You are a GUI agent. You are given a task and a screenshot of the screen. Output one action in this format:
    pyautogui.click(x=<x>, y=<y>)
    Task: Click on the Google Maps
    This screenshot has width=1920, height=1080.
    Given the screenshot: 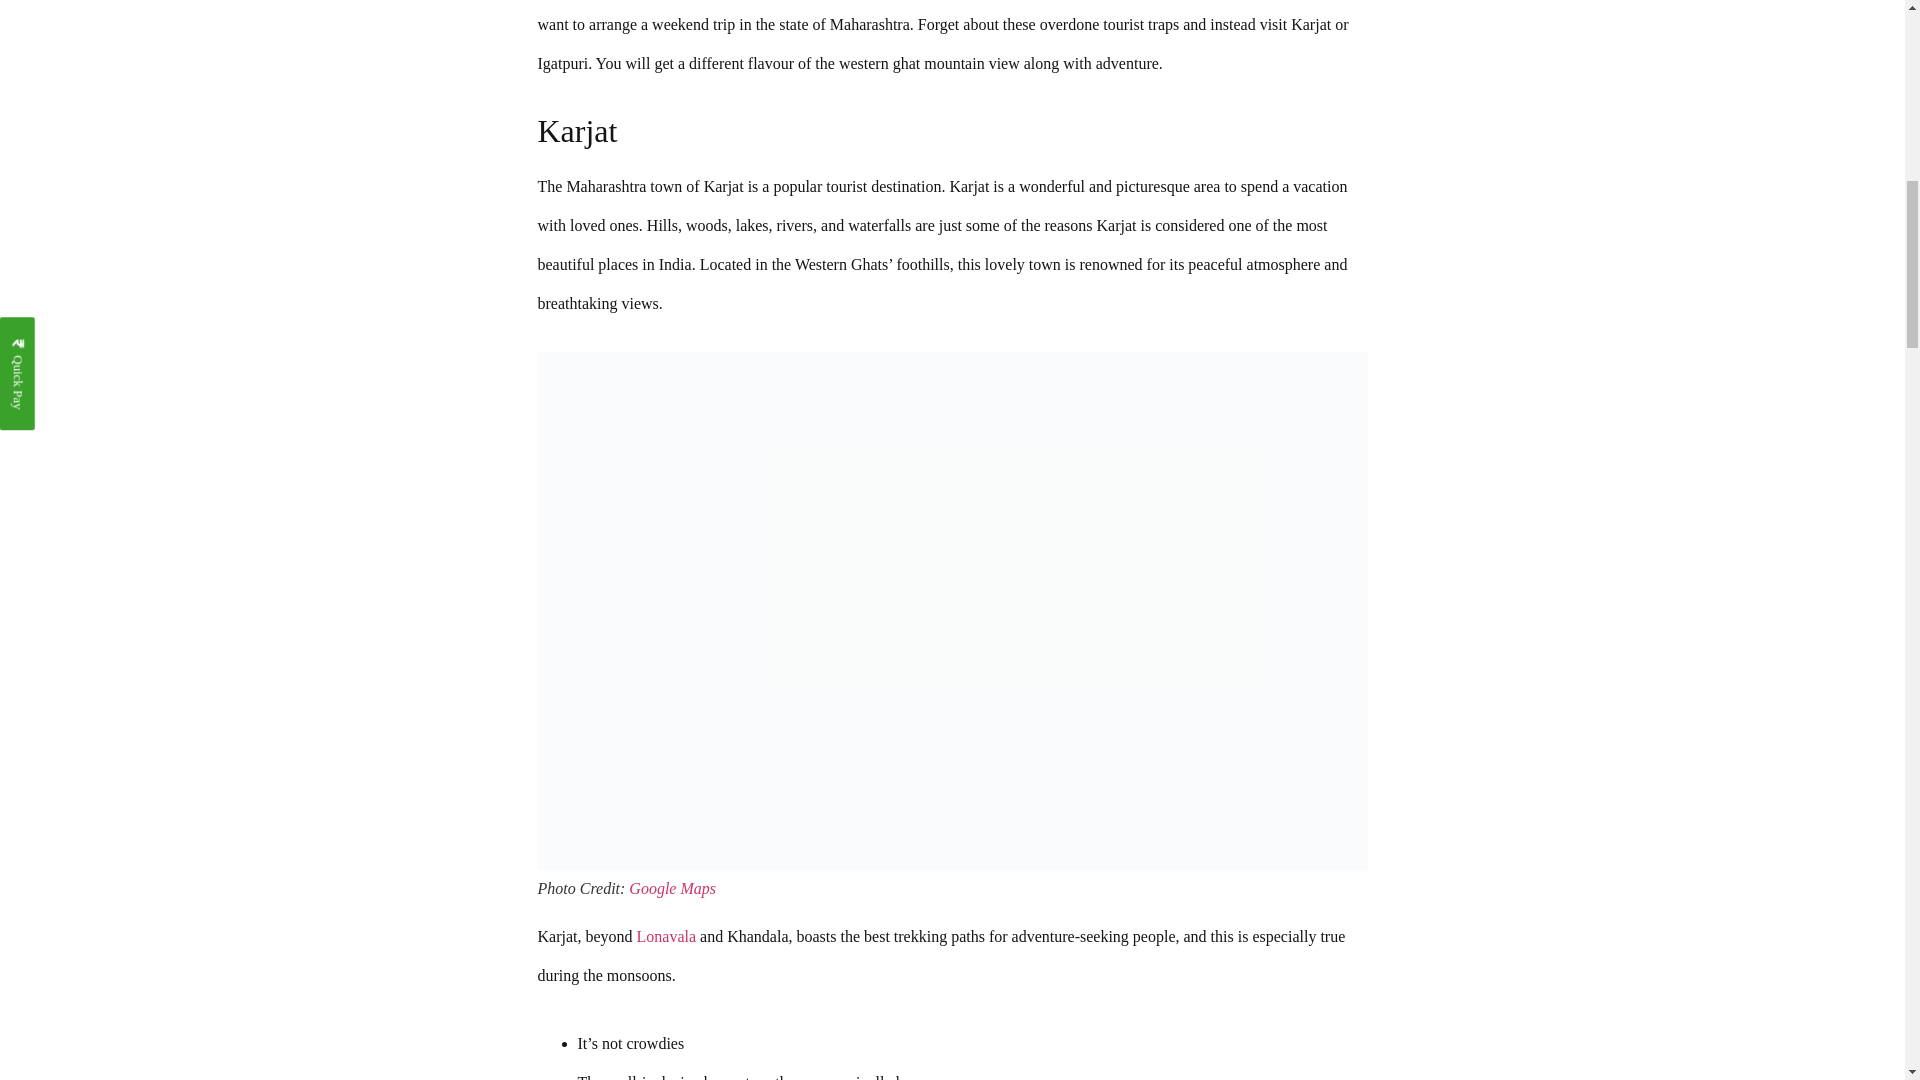 What is the action you would take?
    pyautogui.click(x=672, y=888)
    